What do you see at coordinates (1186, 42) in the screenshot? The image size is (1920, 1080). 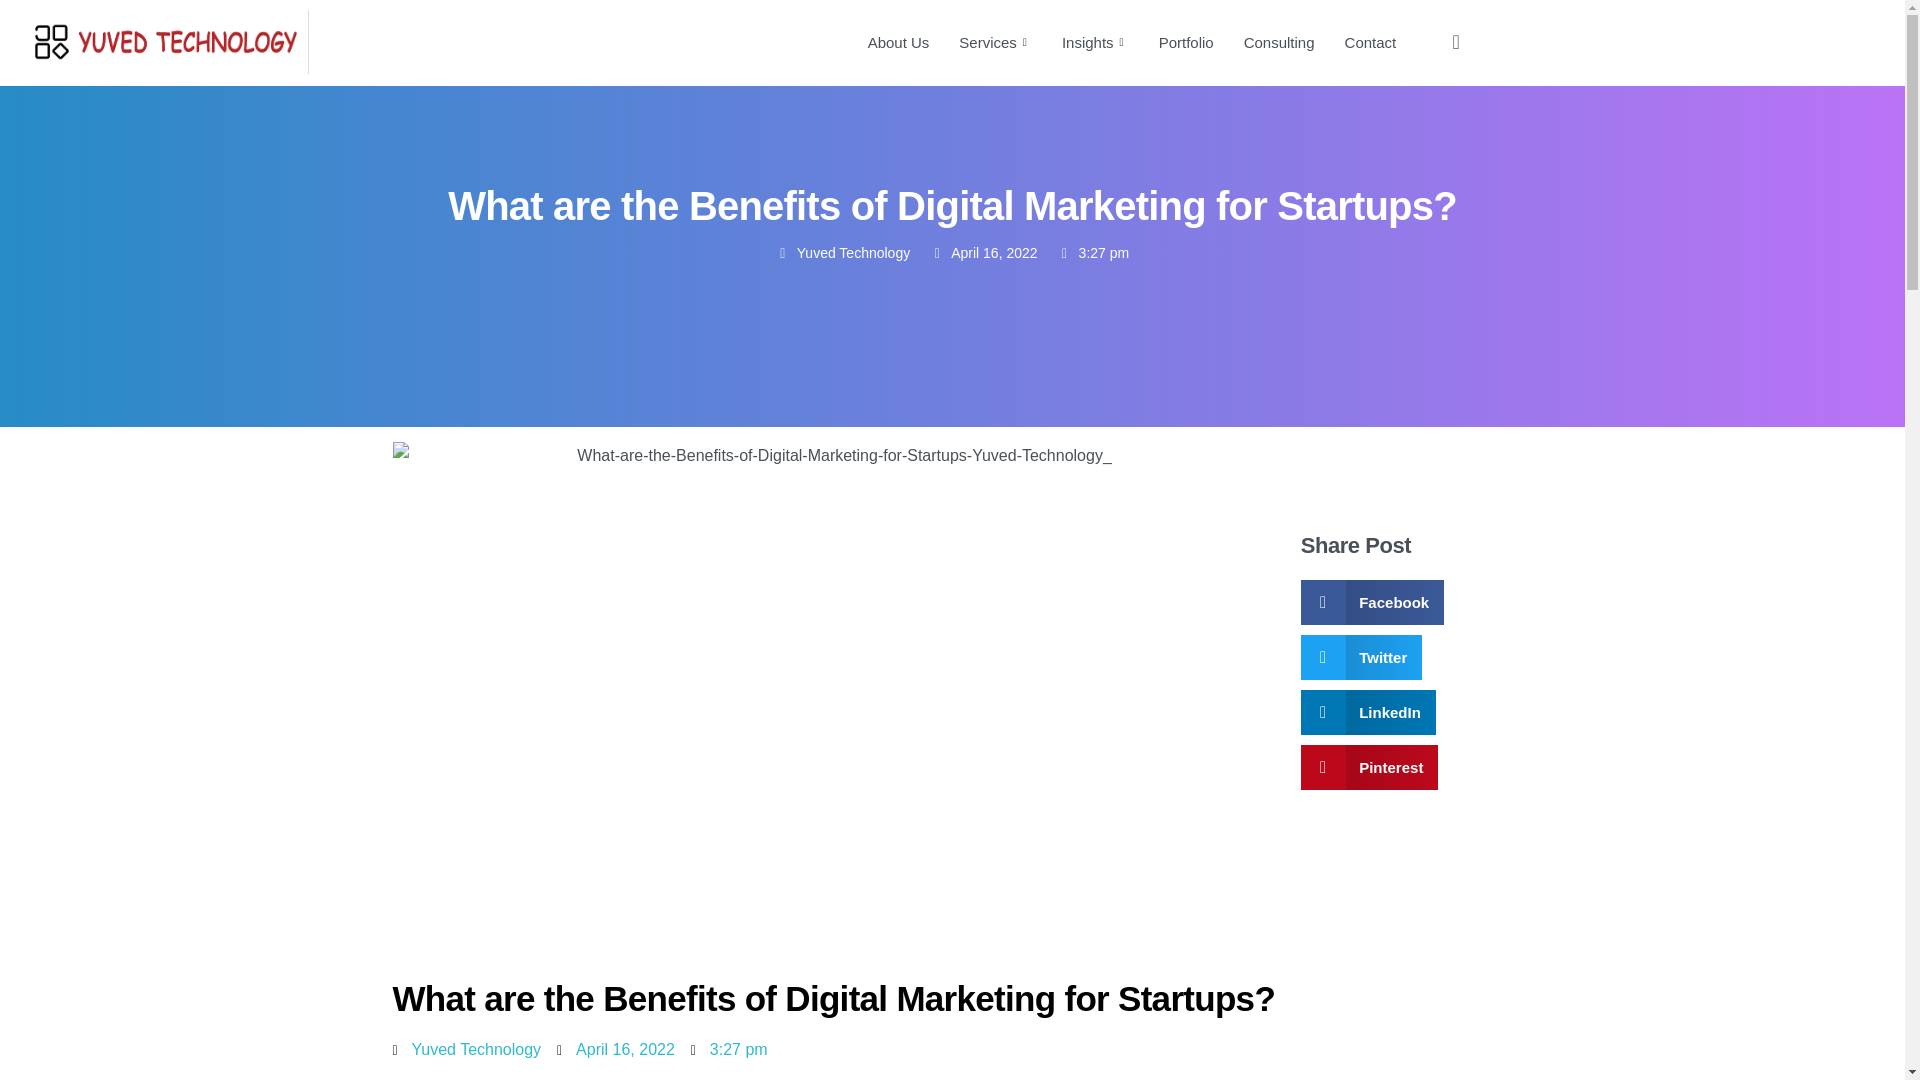 I see `Portfolio` at bounding box center [1186, 42].